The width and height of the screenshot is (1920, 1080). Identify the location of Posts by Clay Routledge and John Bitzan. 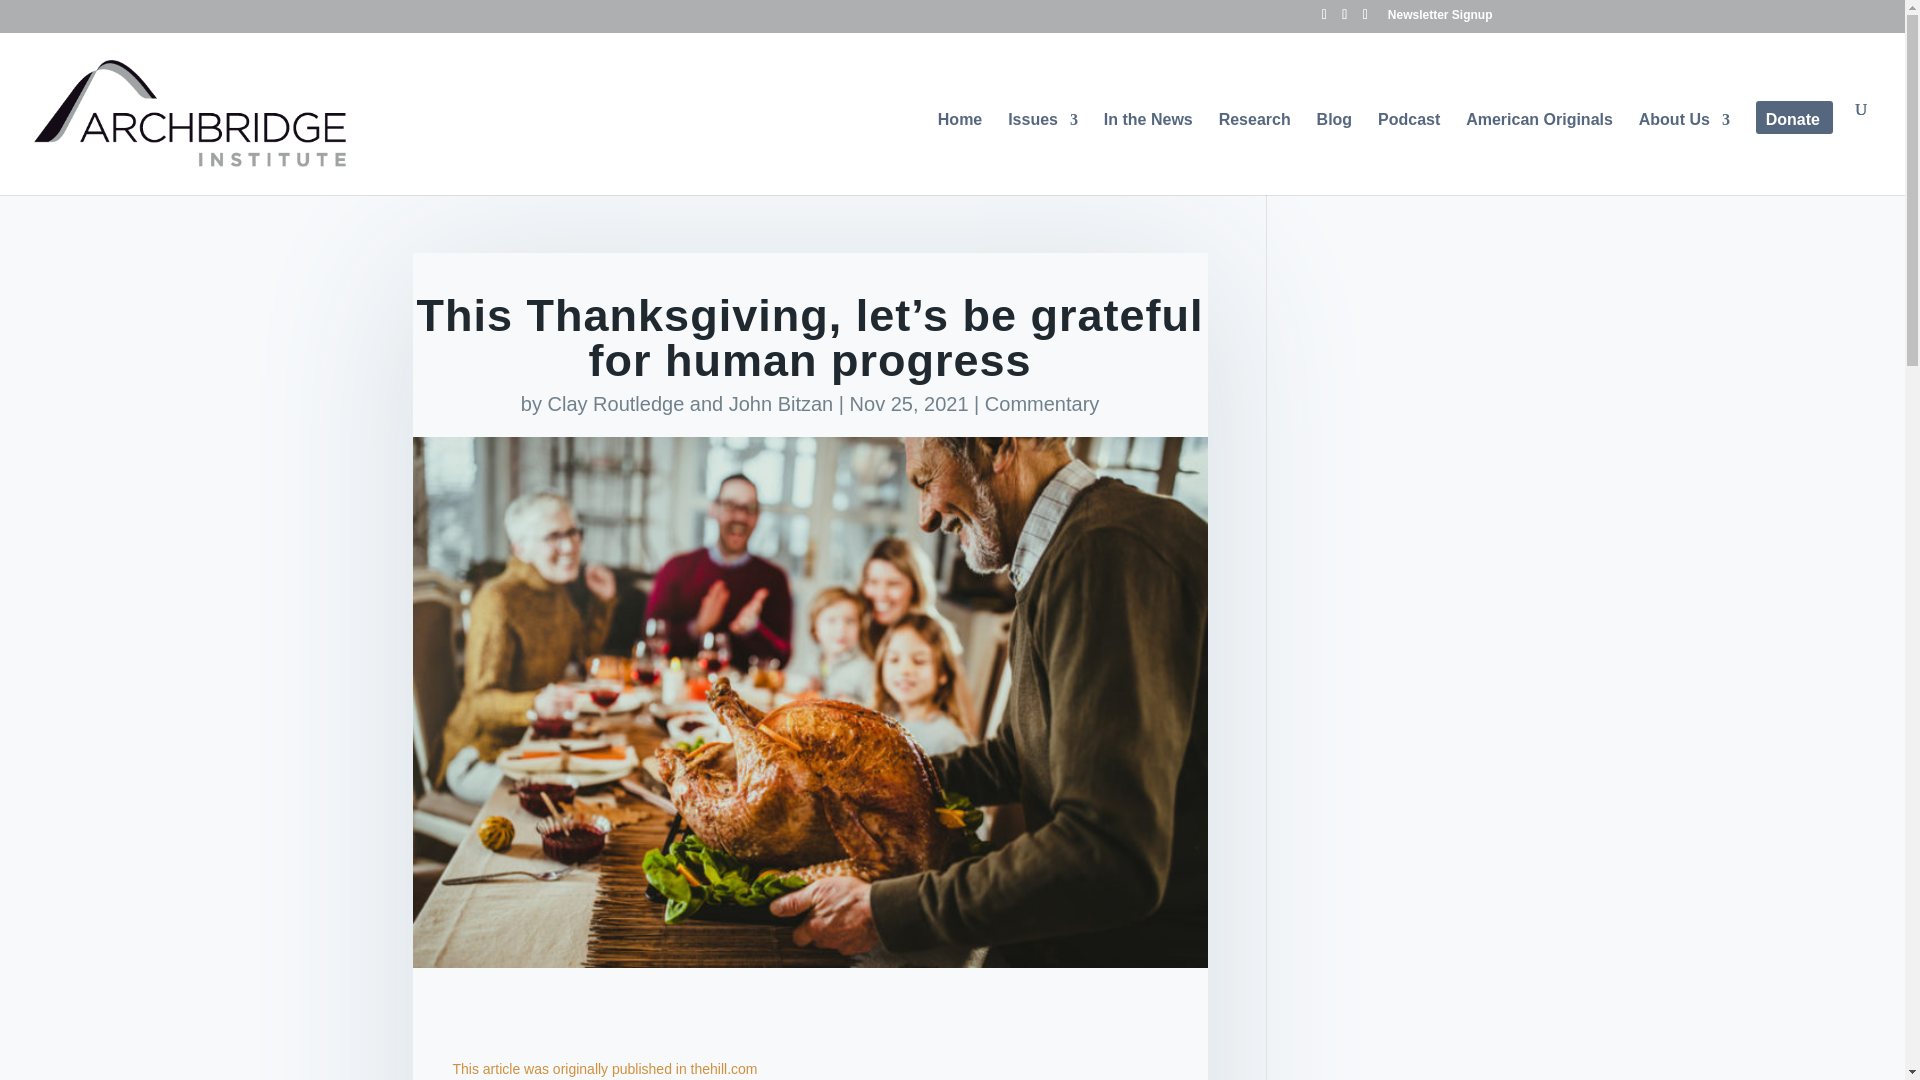
(690, 402).